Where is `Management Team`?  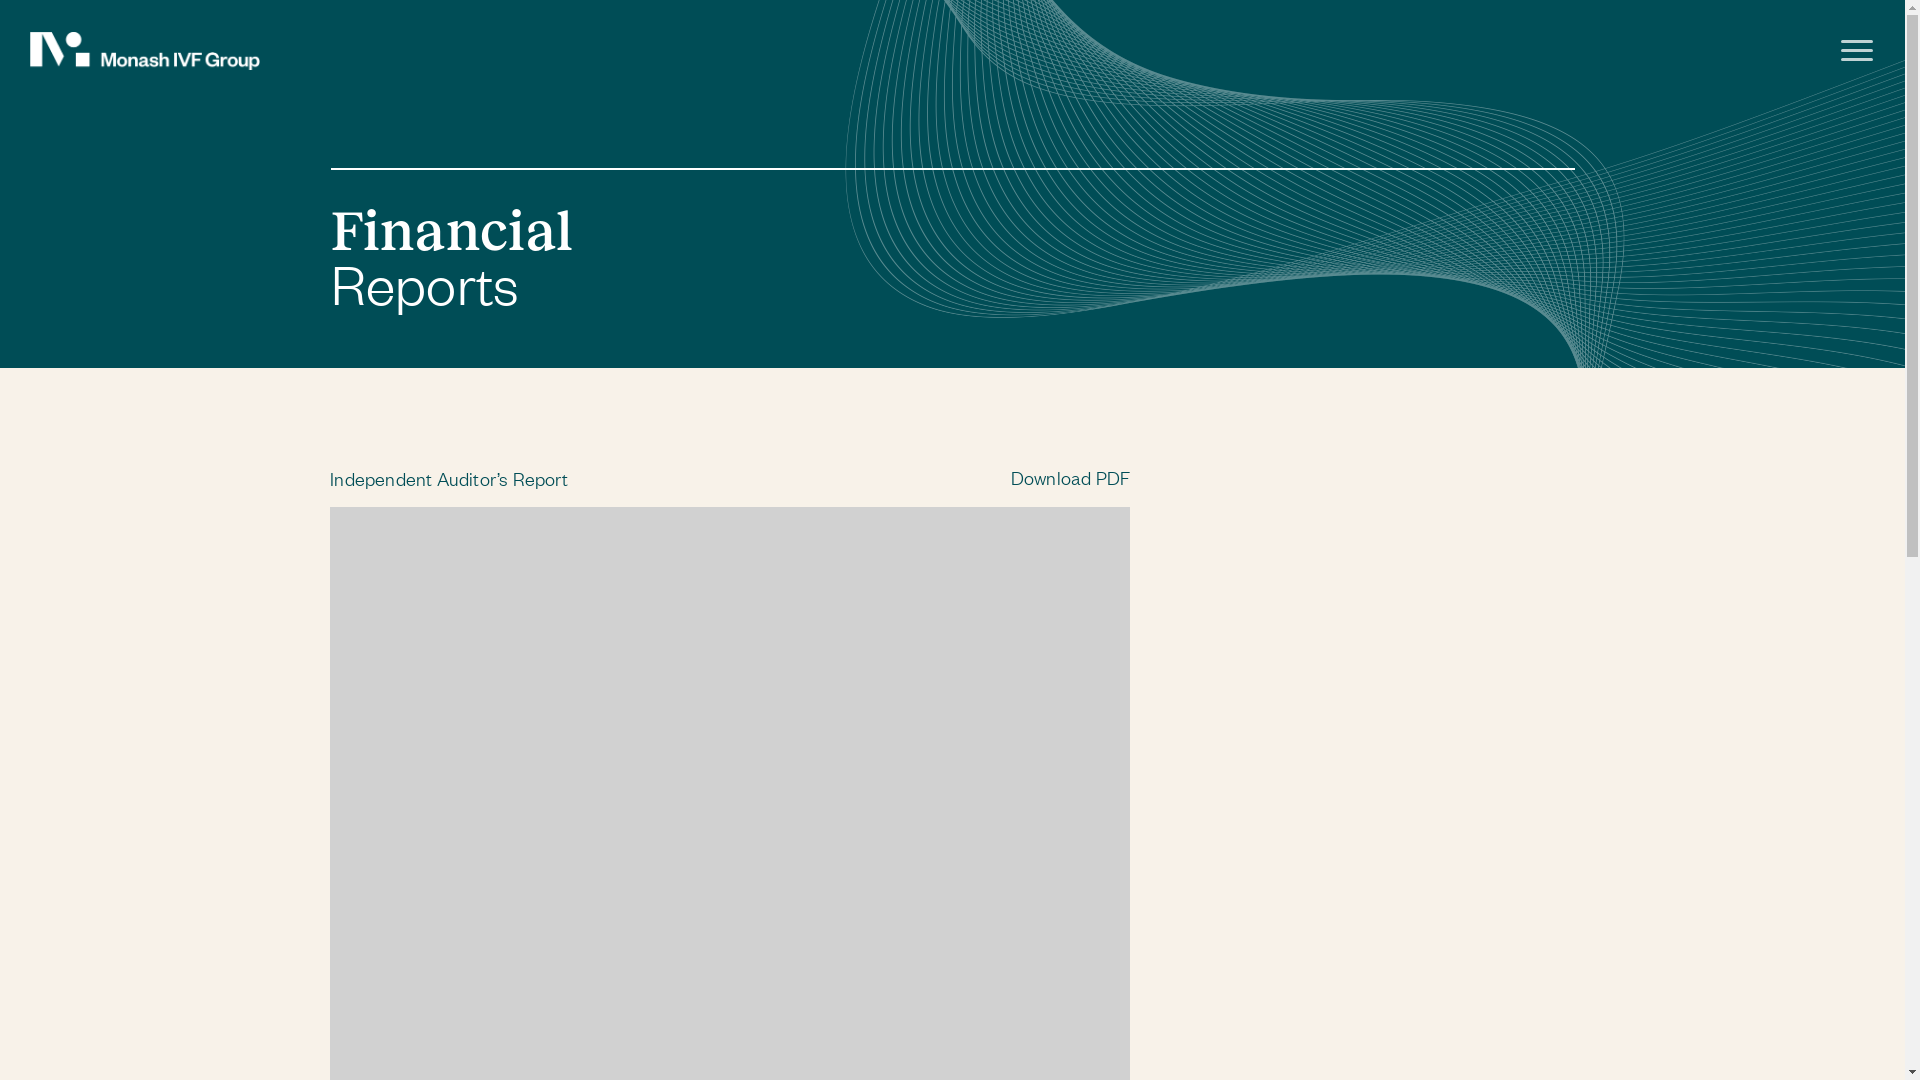
Management Team is located at coordinates (1428, 932).